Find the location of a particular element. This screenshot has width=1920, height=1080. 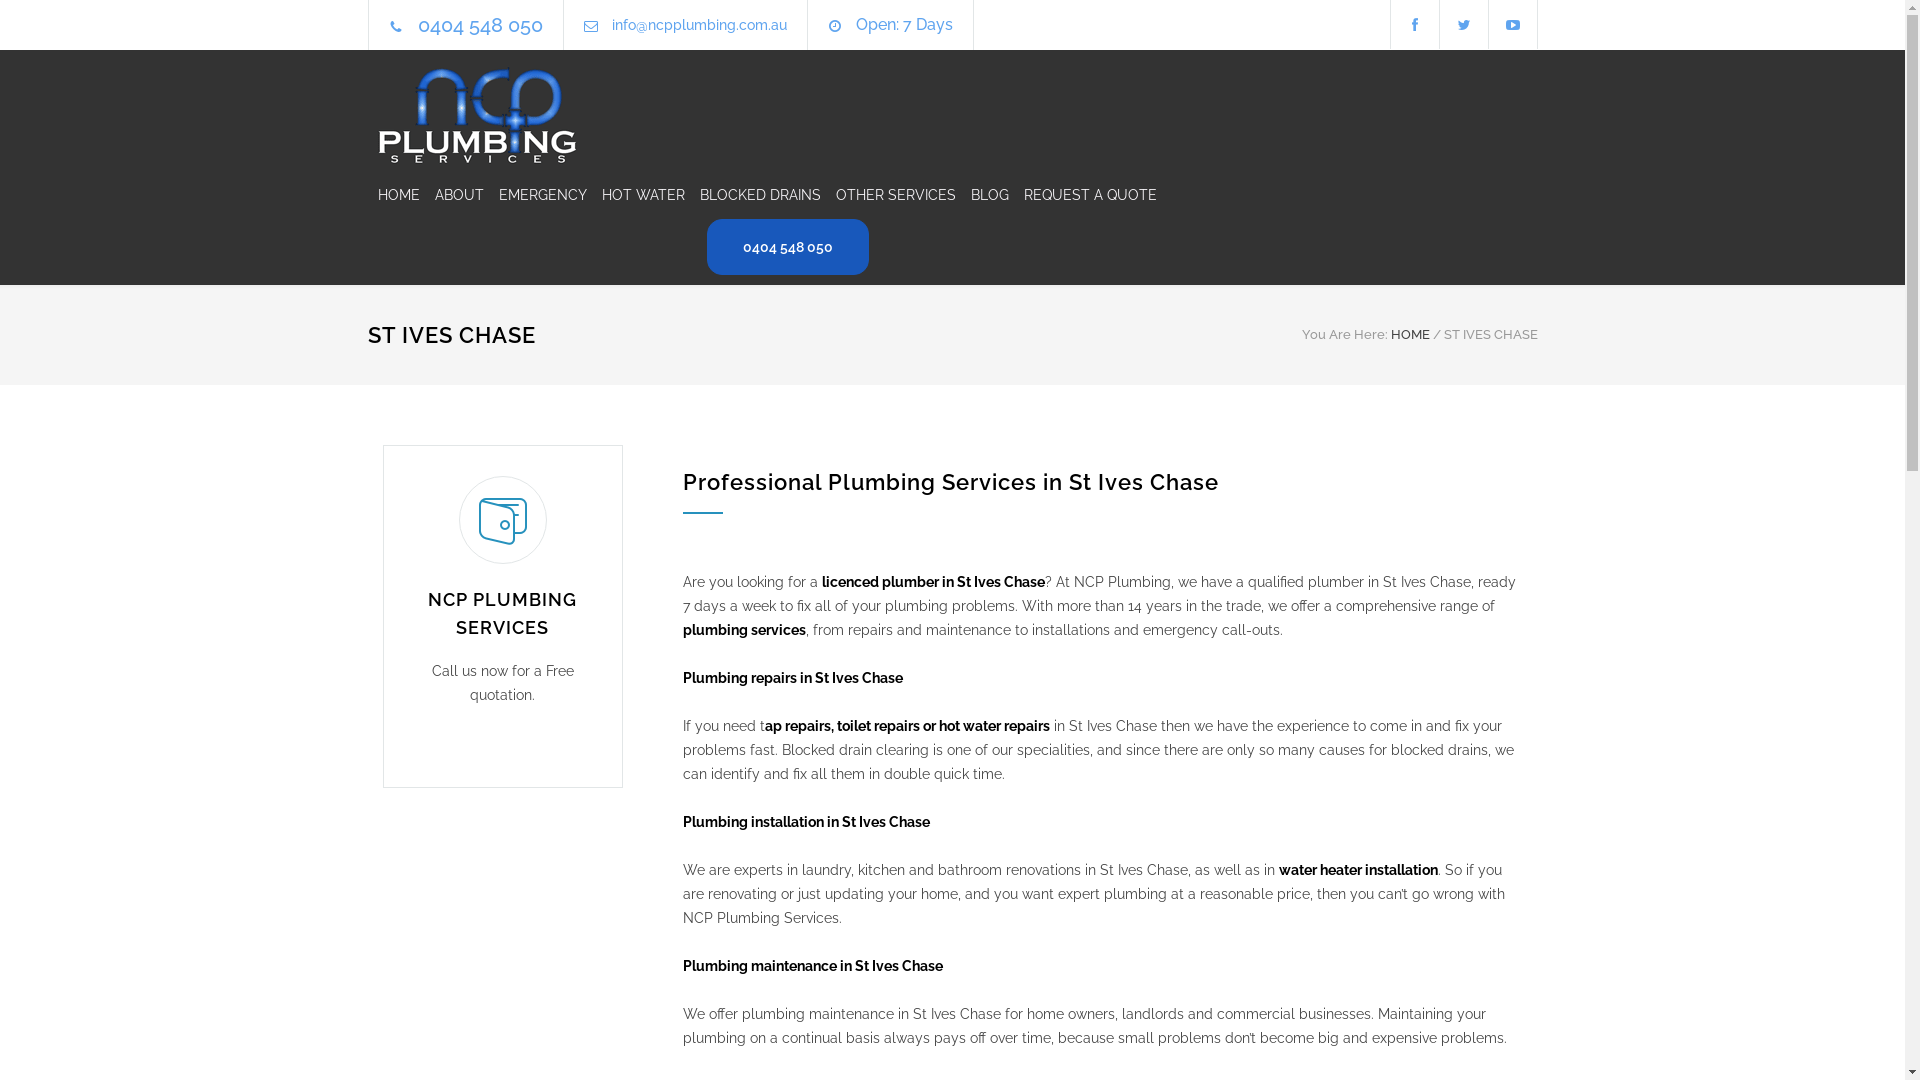

ABOUT is located at coordinates (452, 195).